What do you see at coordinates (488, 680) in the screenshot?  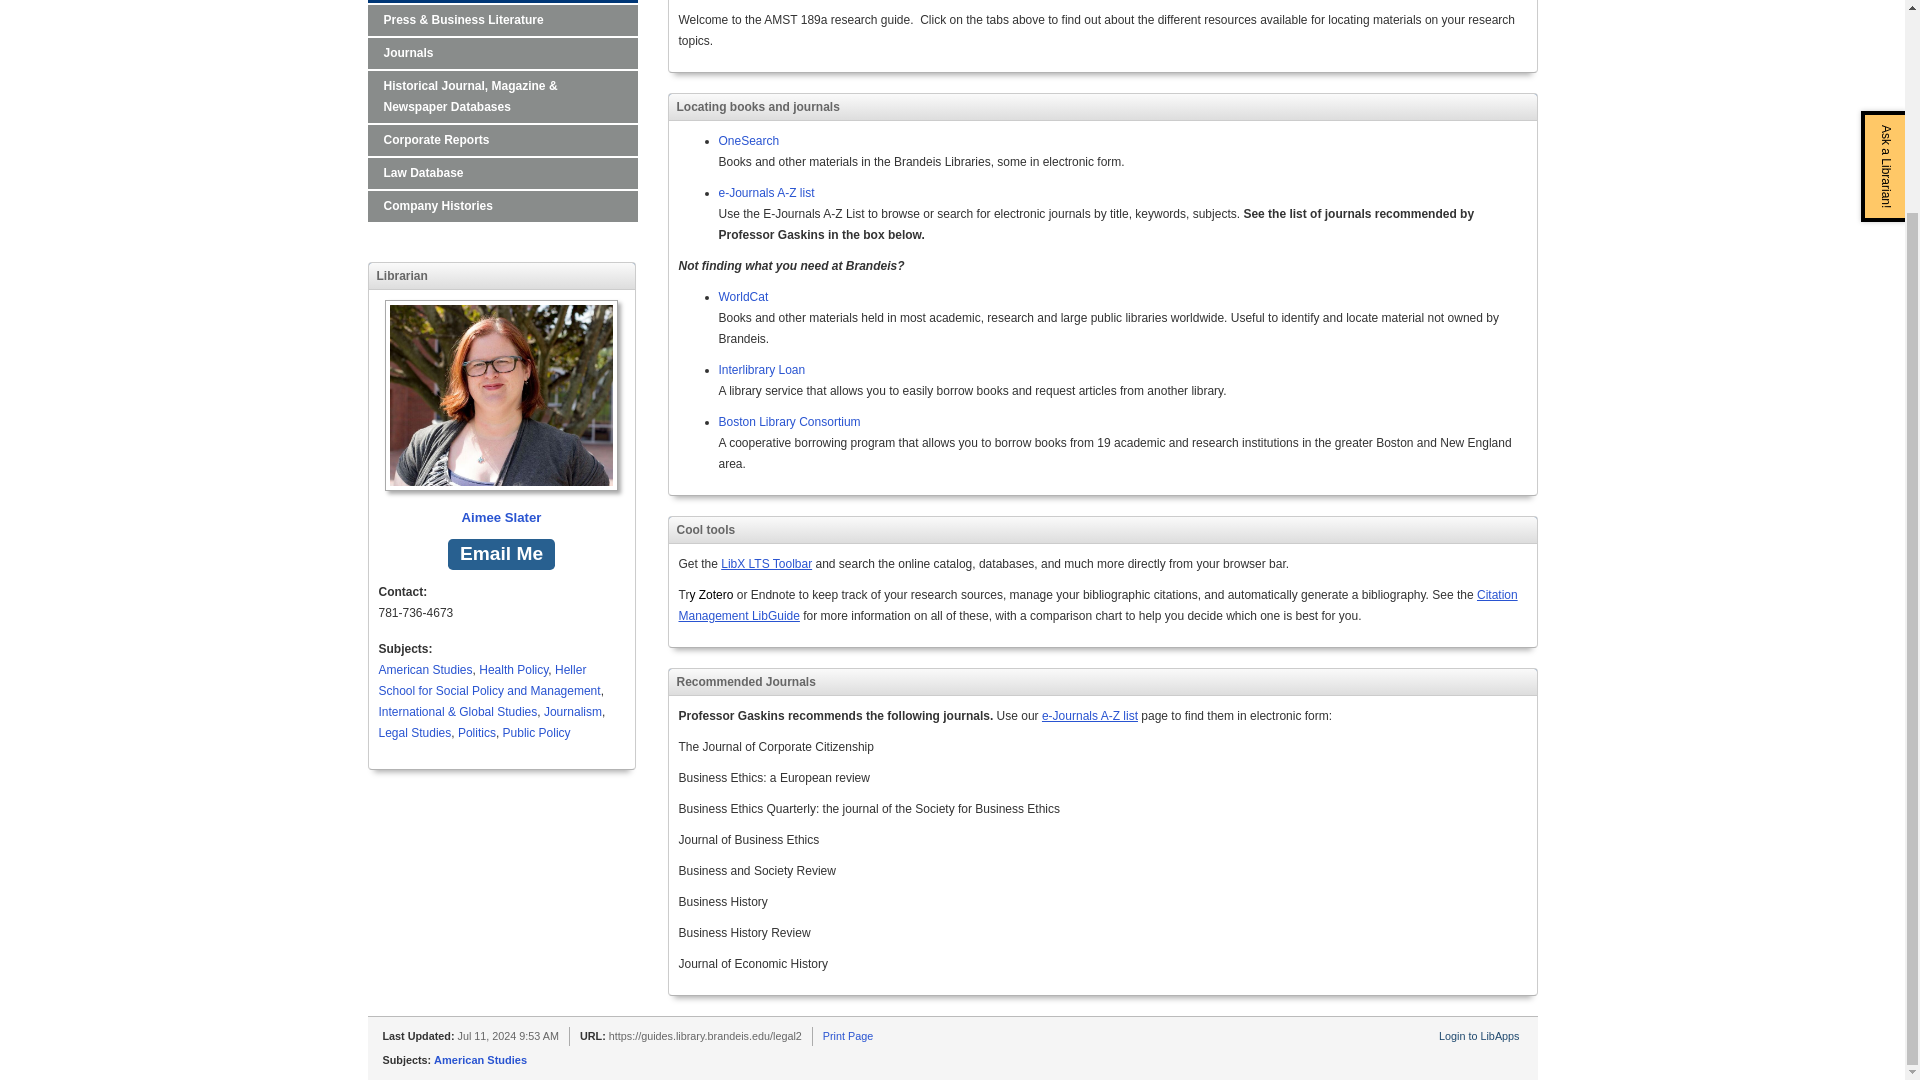 I see `Heller School for Social Policy and Management` at bounding box center [488, 680].